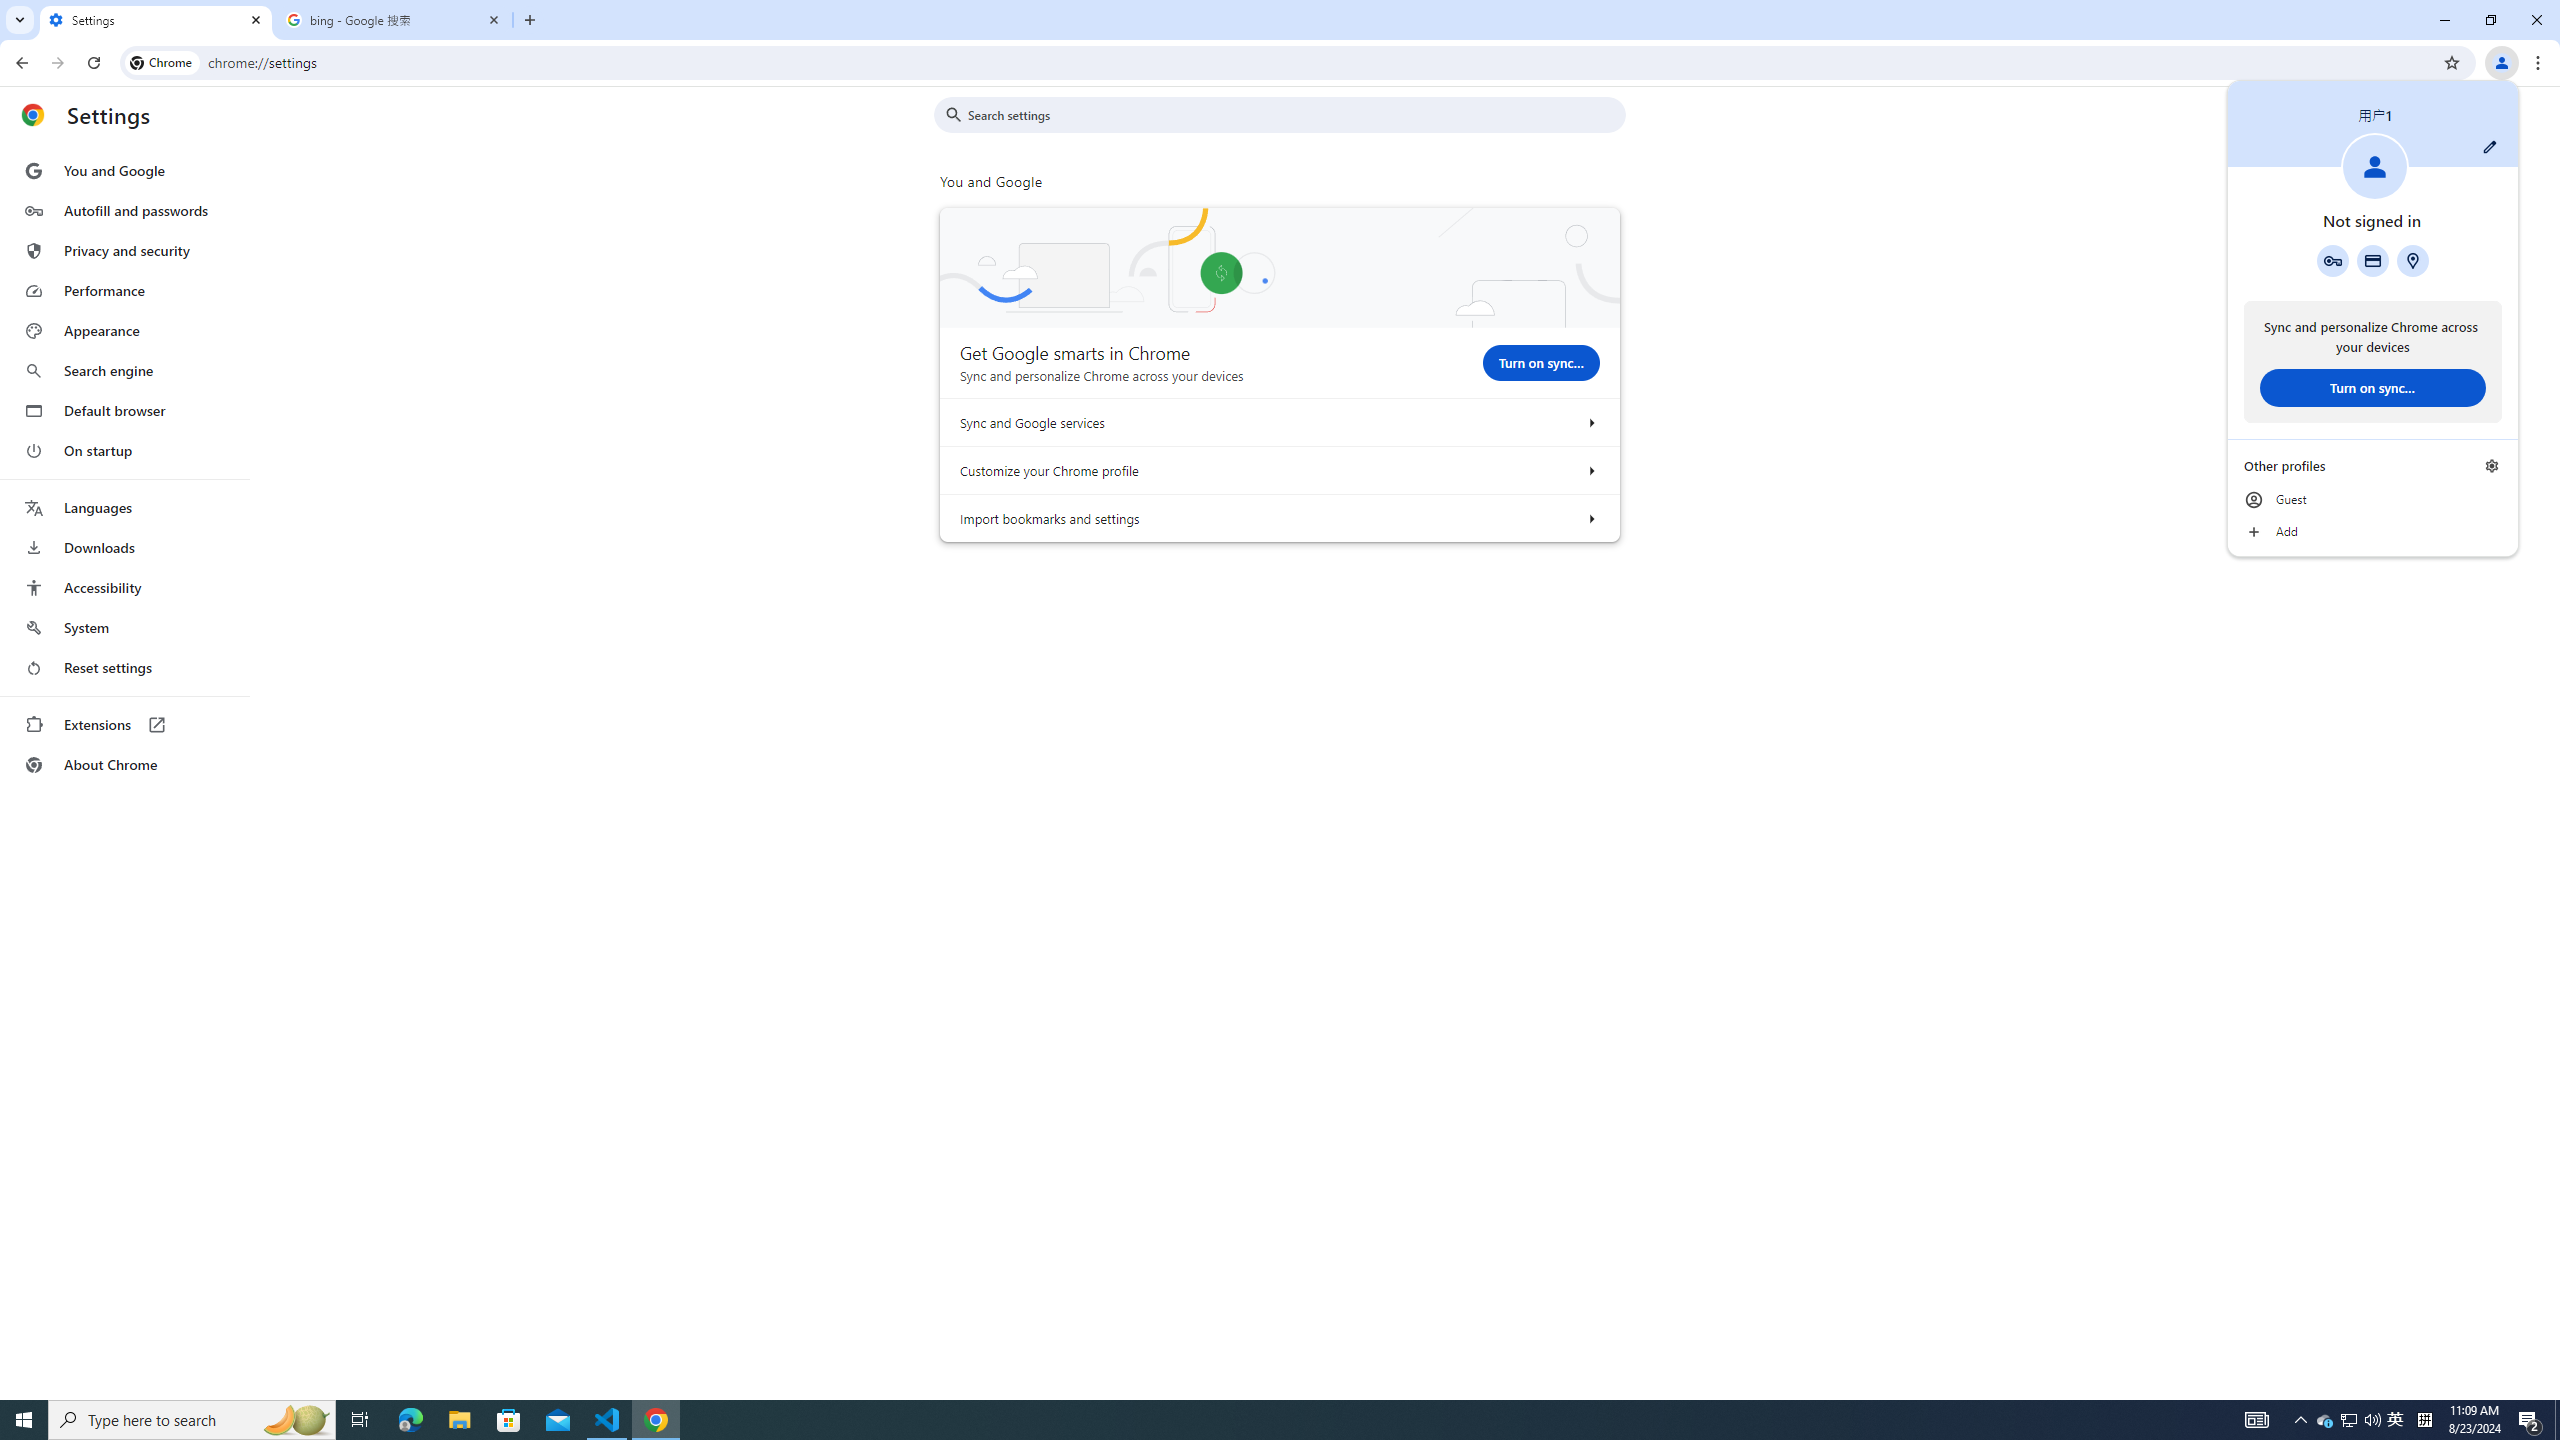 This screenshot has width=2560, height=1440. Describe the element at coordinates (24, 1420) in the screenshot. I see `Start` at that location.